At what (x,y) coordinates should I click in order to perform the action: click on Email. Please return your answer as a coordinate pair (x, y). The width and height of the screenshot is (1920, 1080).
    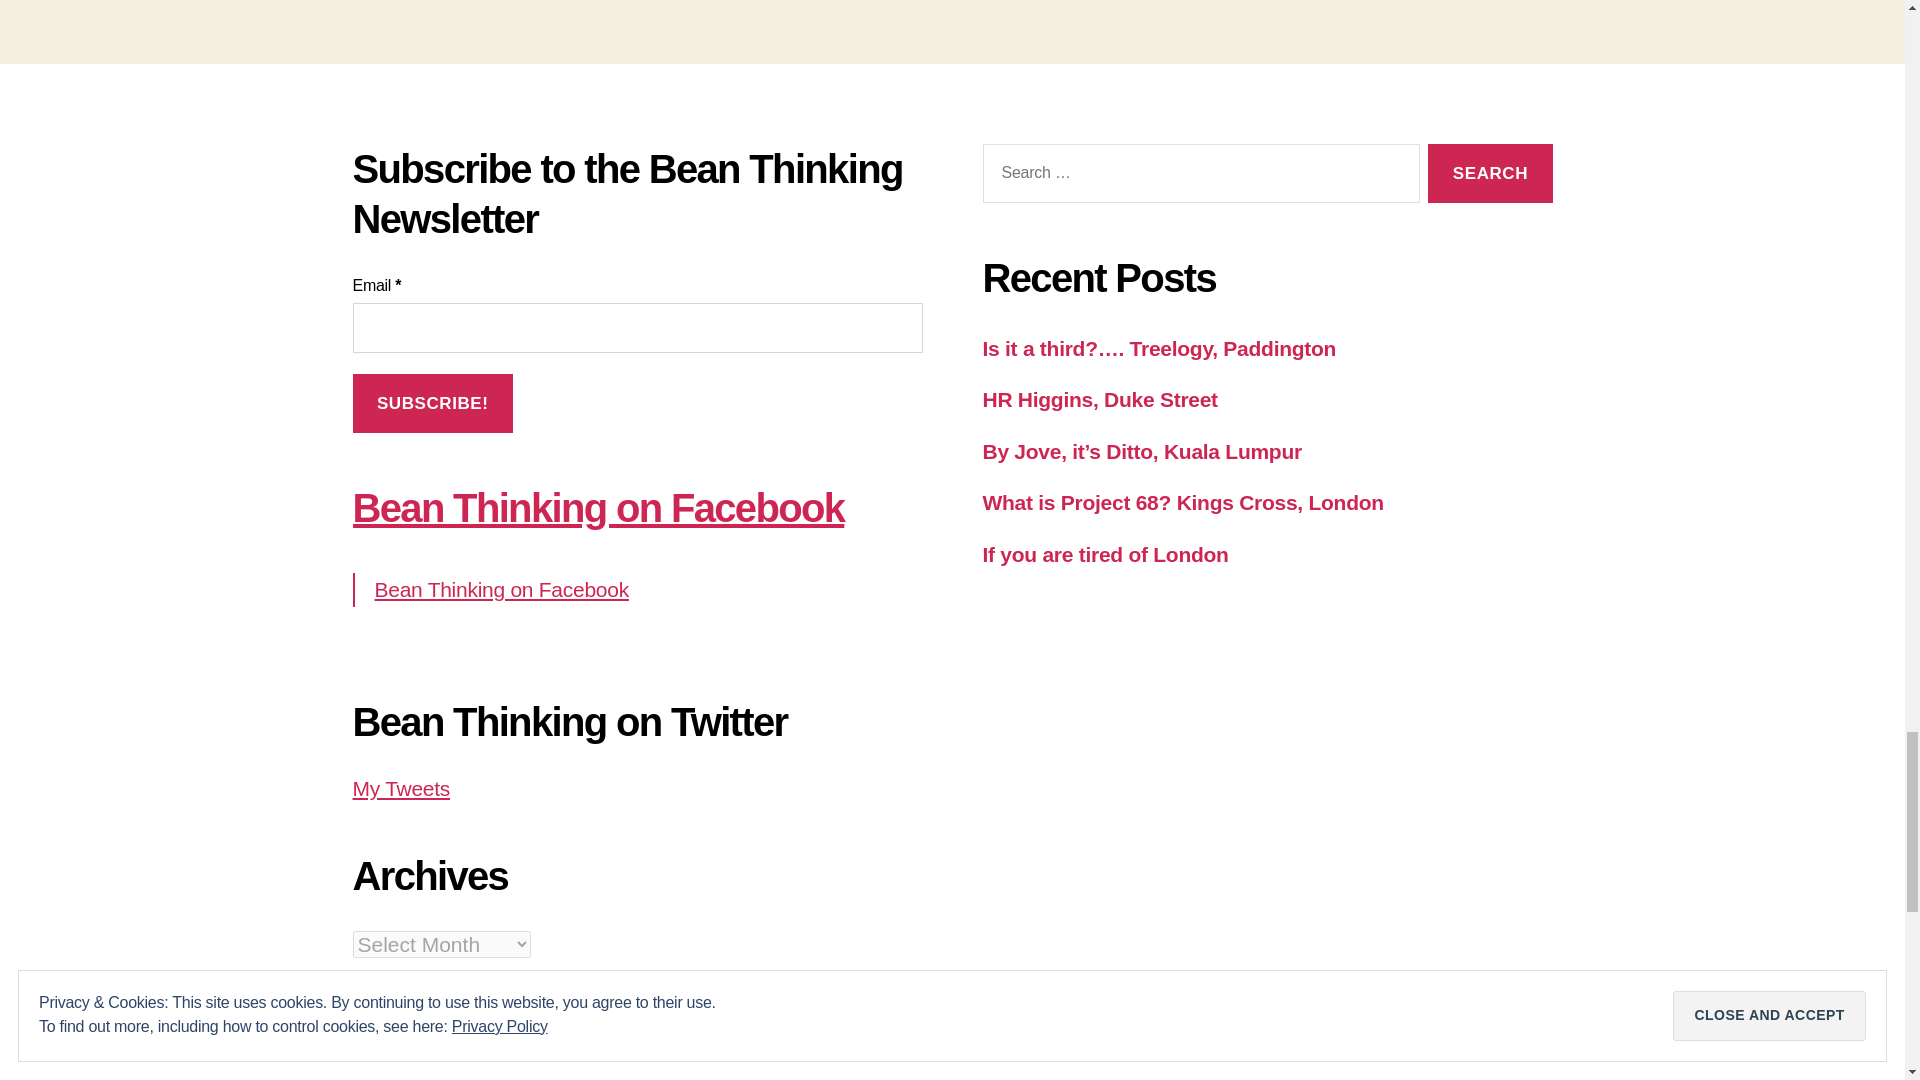
    Looking at the image, I should click on (636, 328).